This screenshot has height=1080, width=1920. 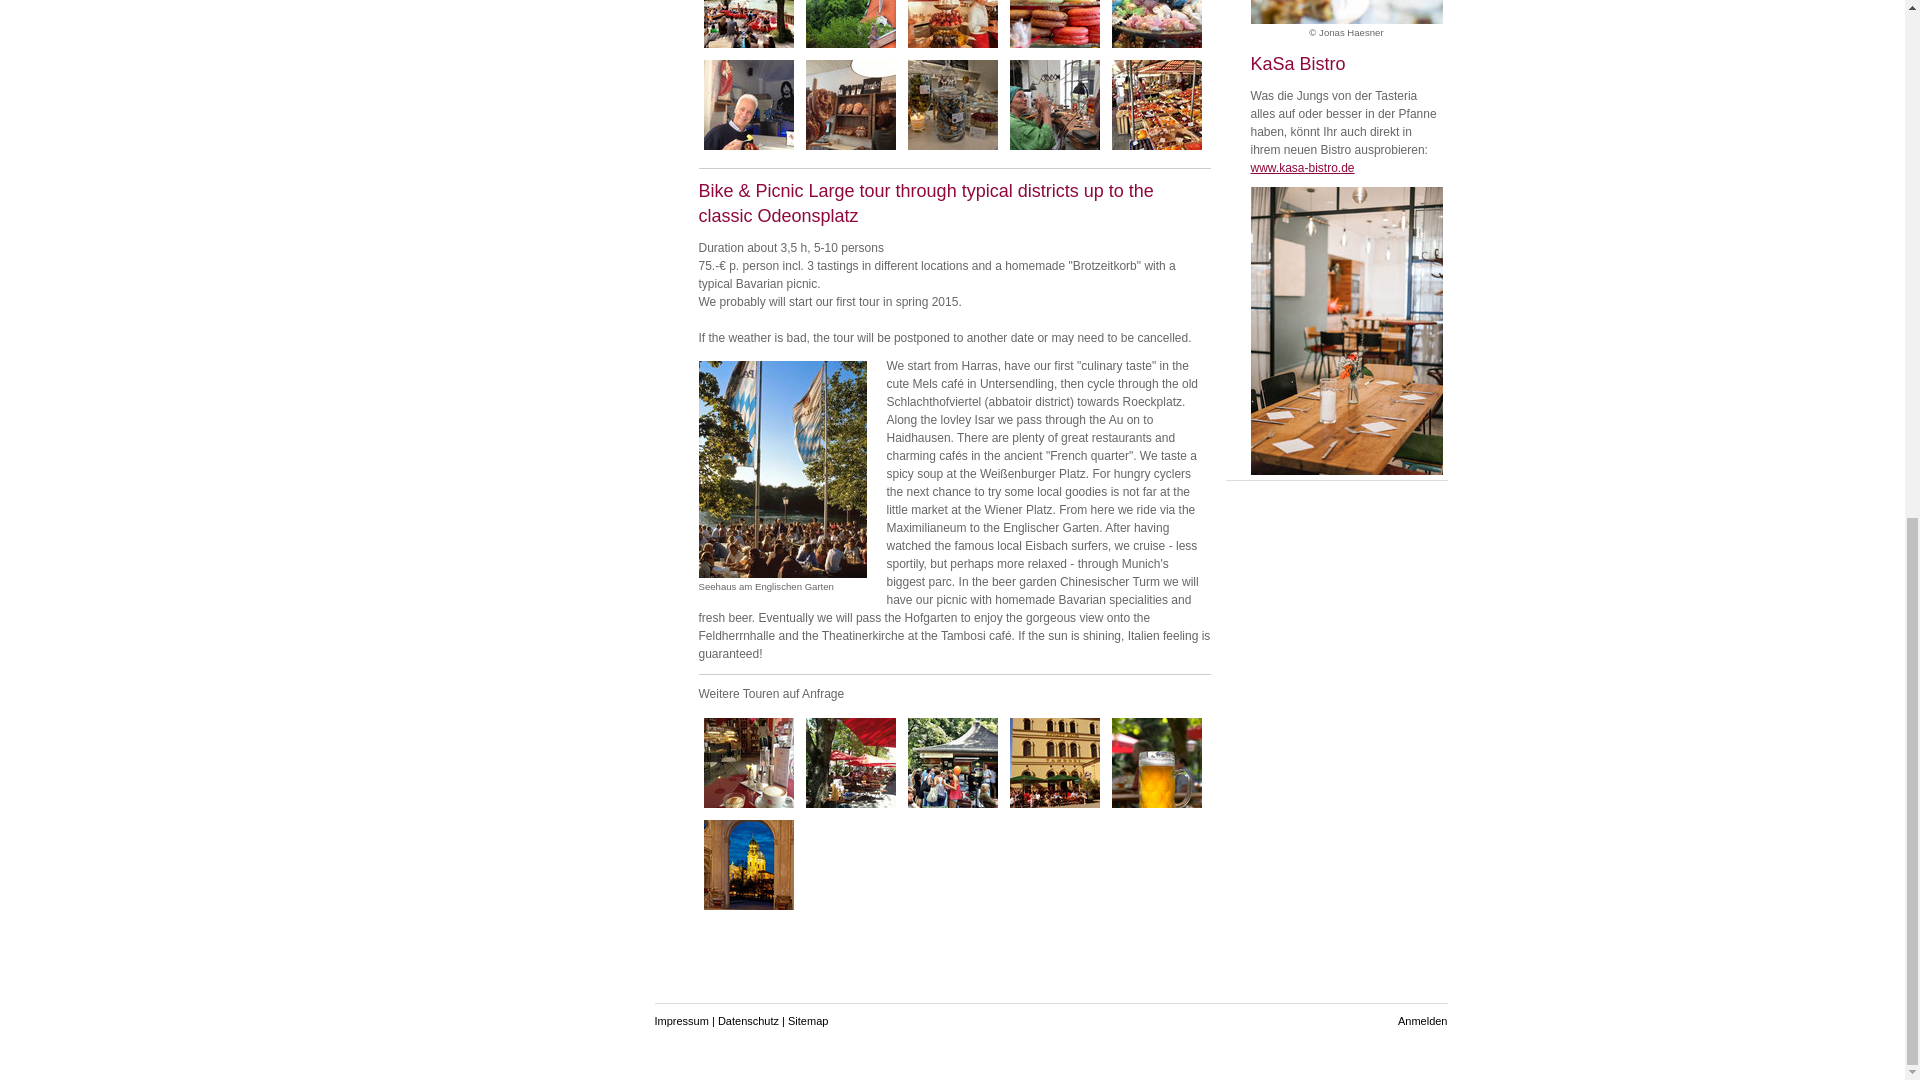 What do you see at coordinates (1422, 1021) in the screenshot?
I see `Anmelden` at bounding box center [1422, 1021].